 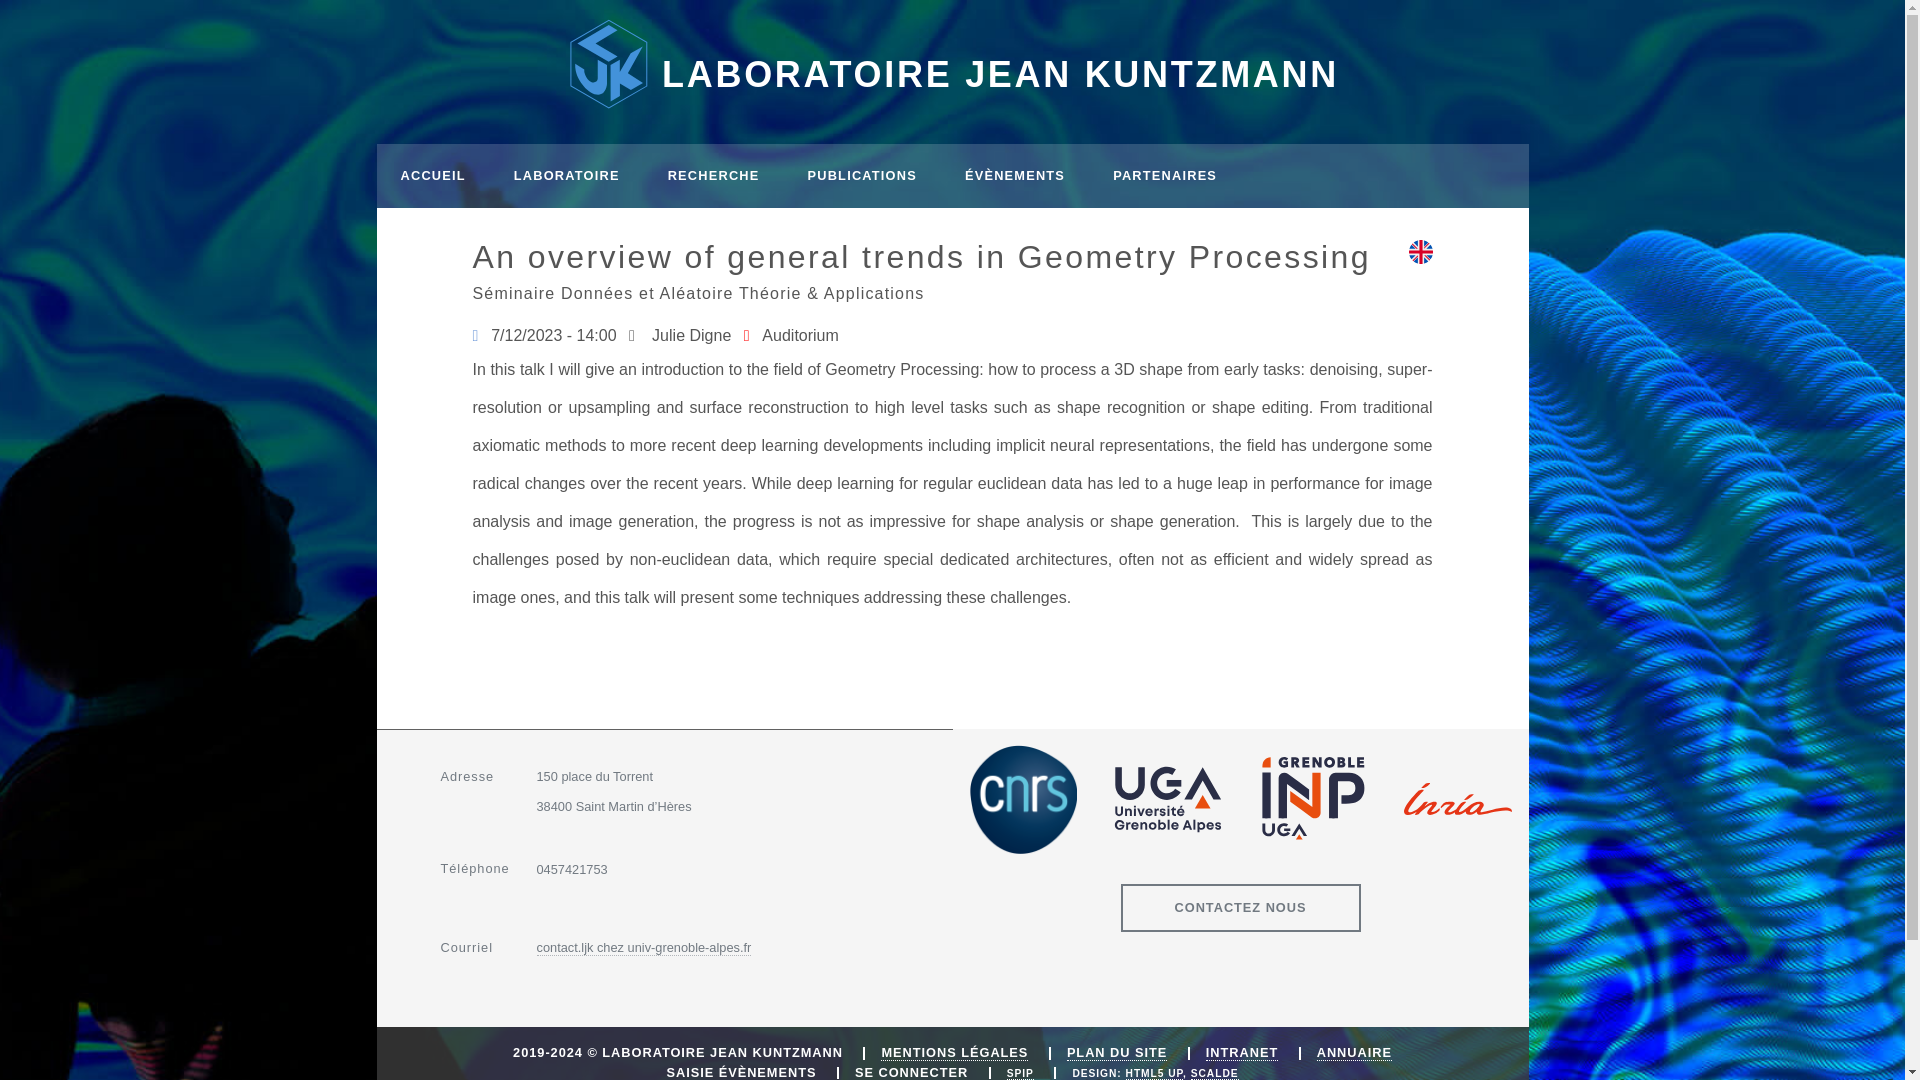 I want to click on ACCUEIL, so click(x=432, y=176).